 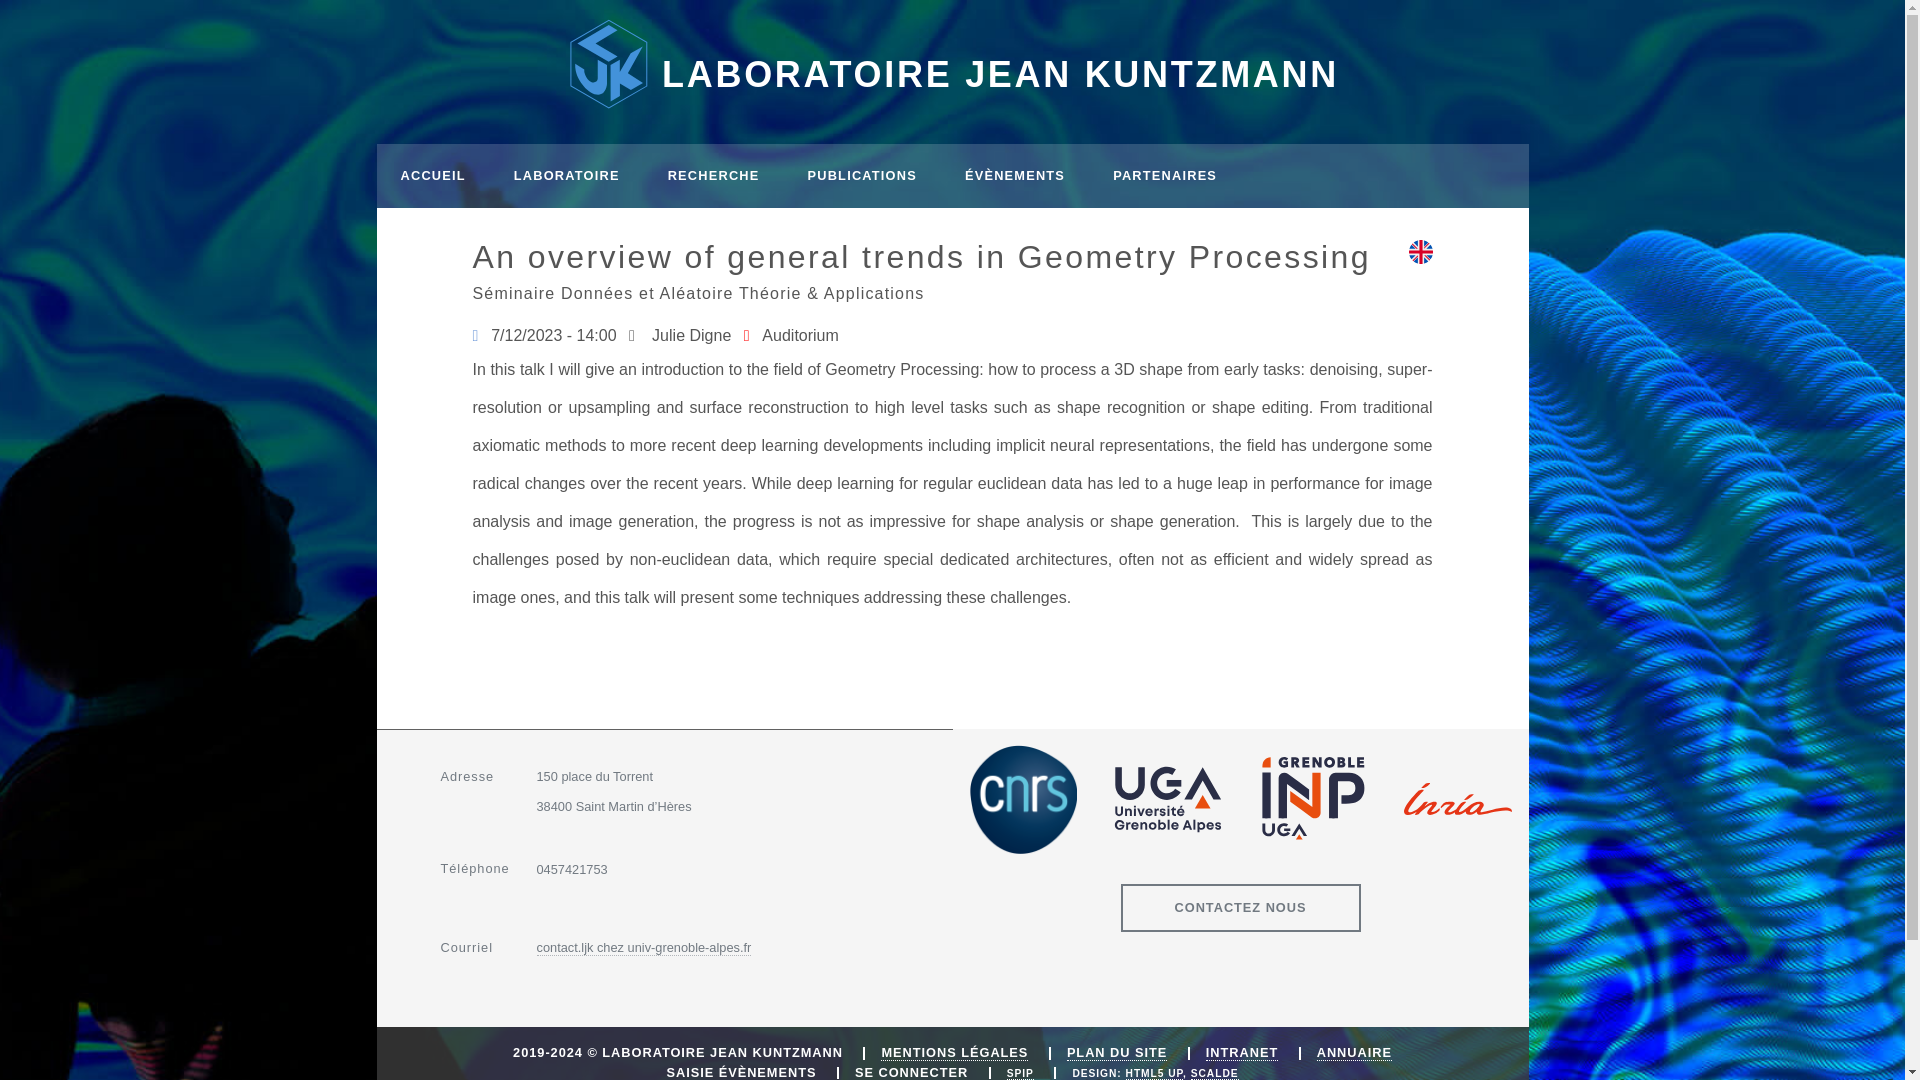 I want to click on ACCUEIL, so click(x=432, y=176).